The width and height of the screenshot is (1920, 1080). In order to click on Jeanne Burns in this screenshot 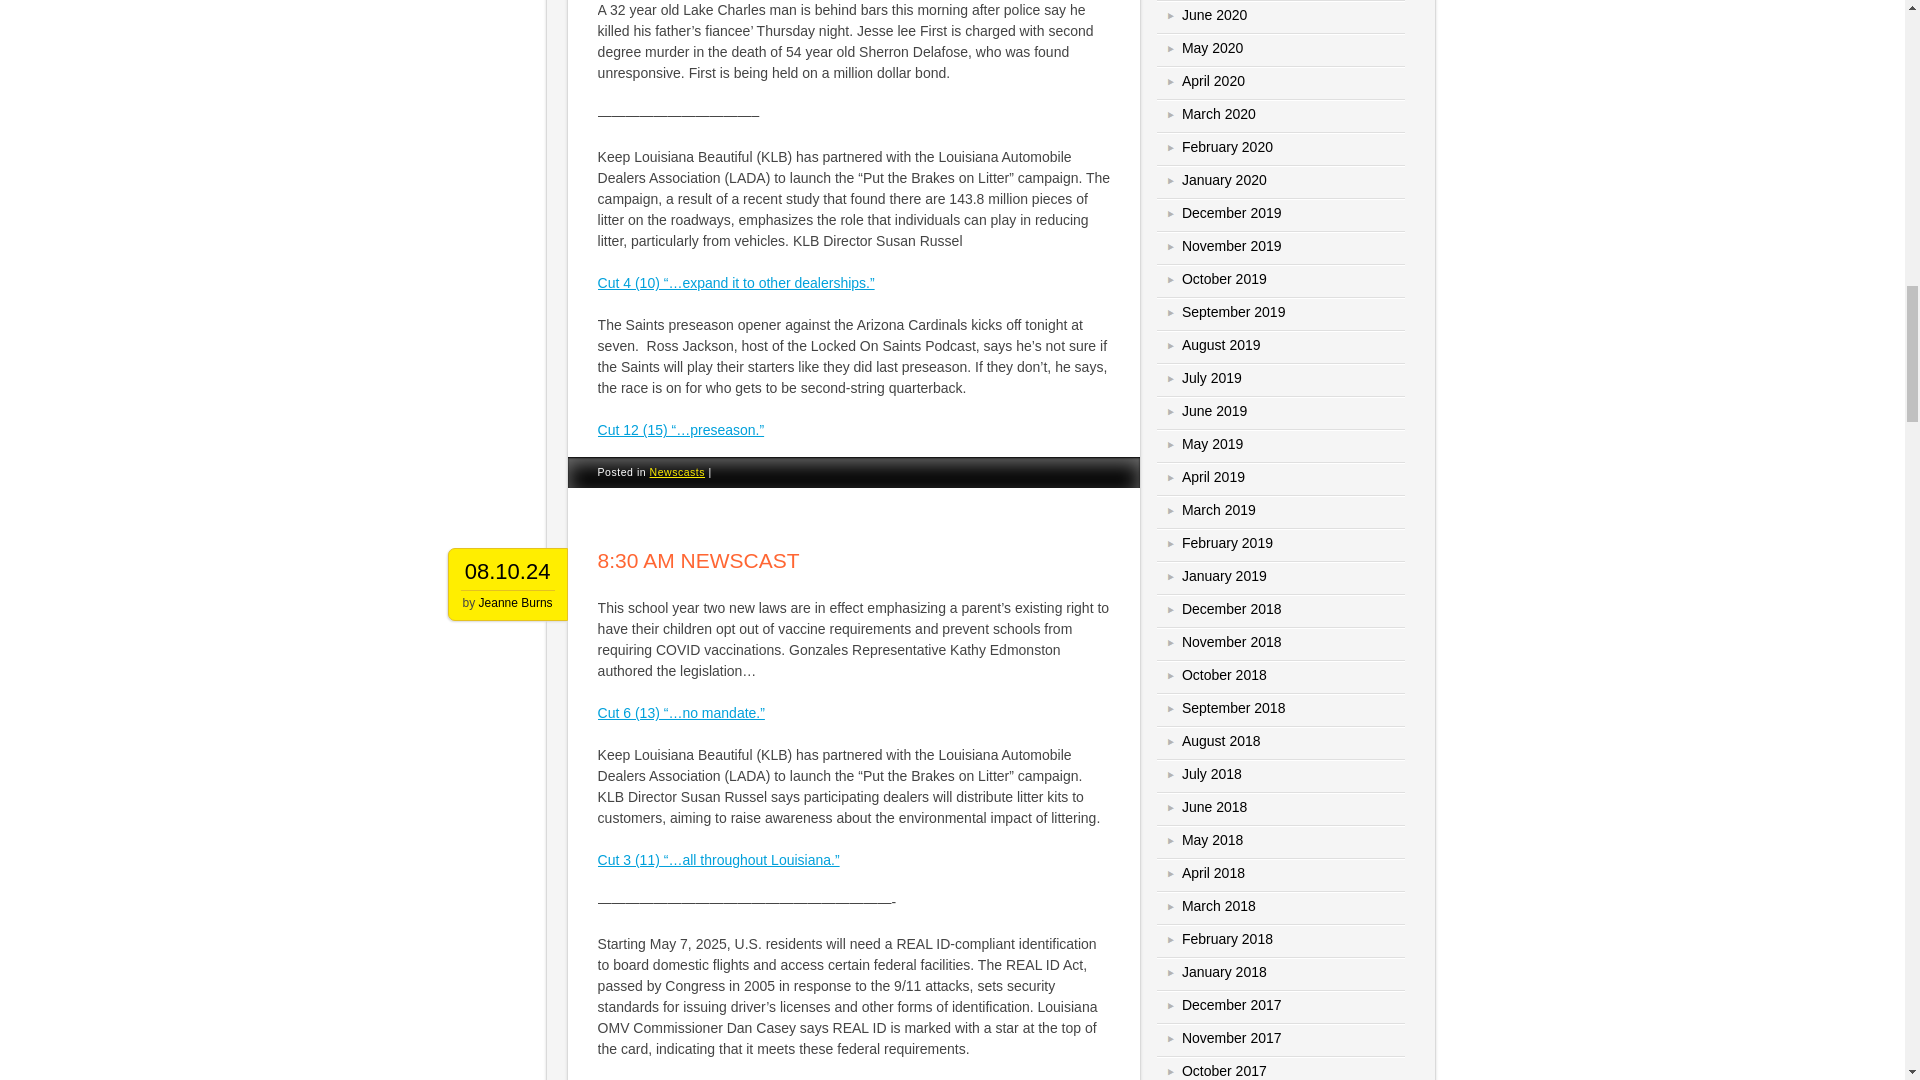, I will do `click(515, 603)`.